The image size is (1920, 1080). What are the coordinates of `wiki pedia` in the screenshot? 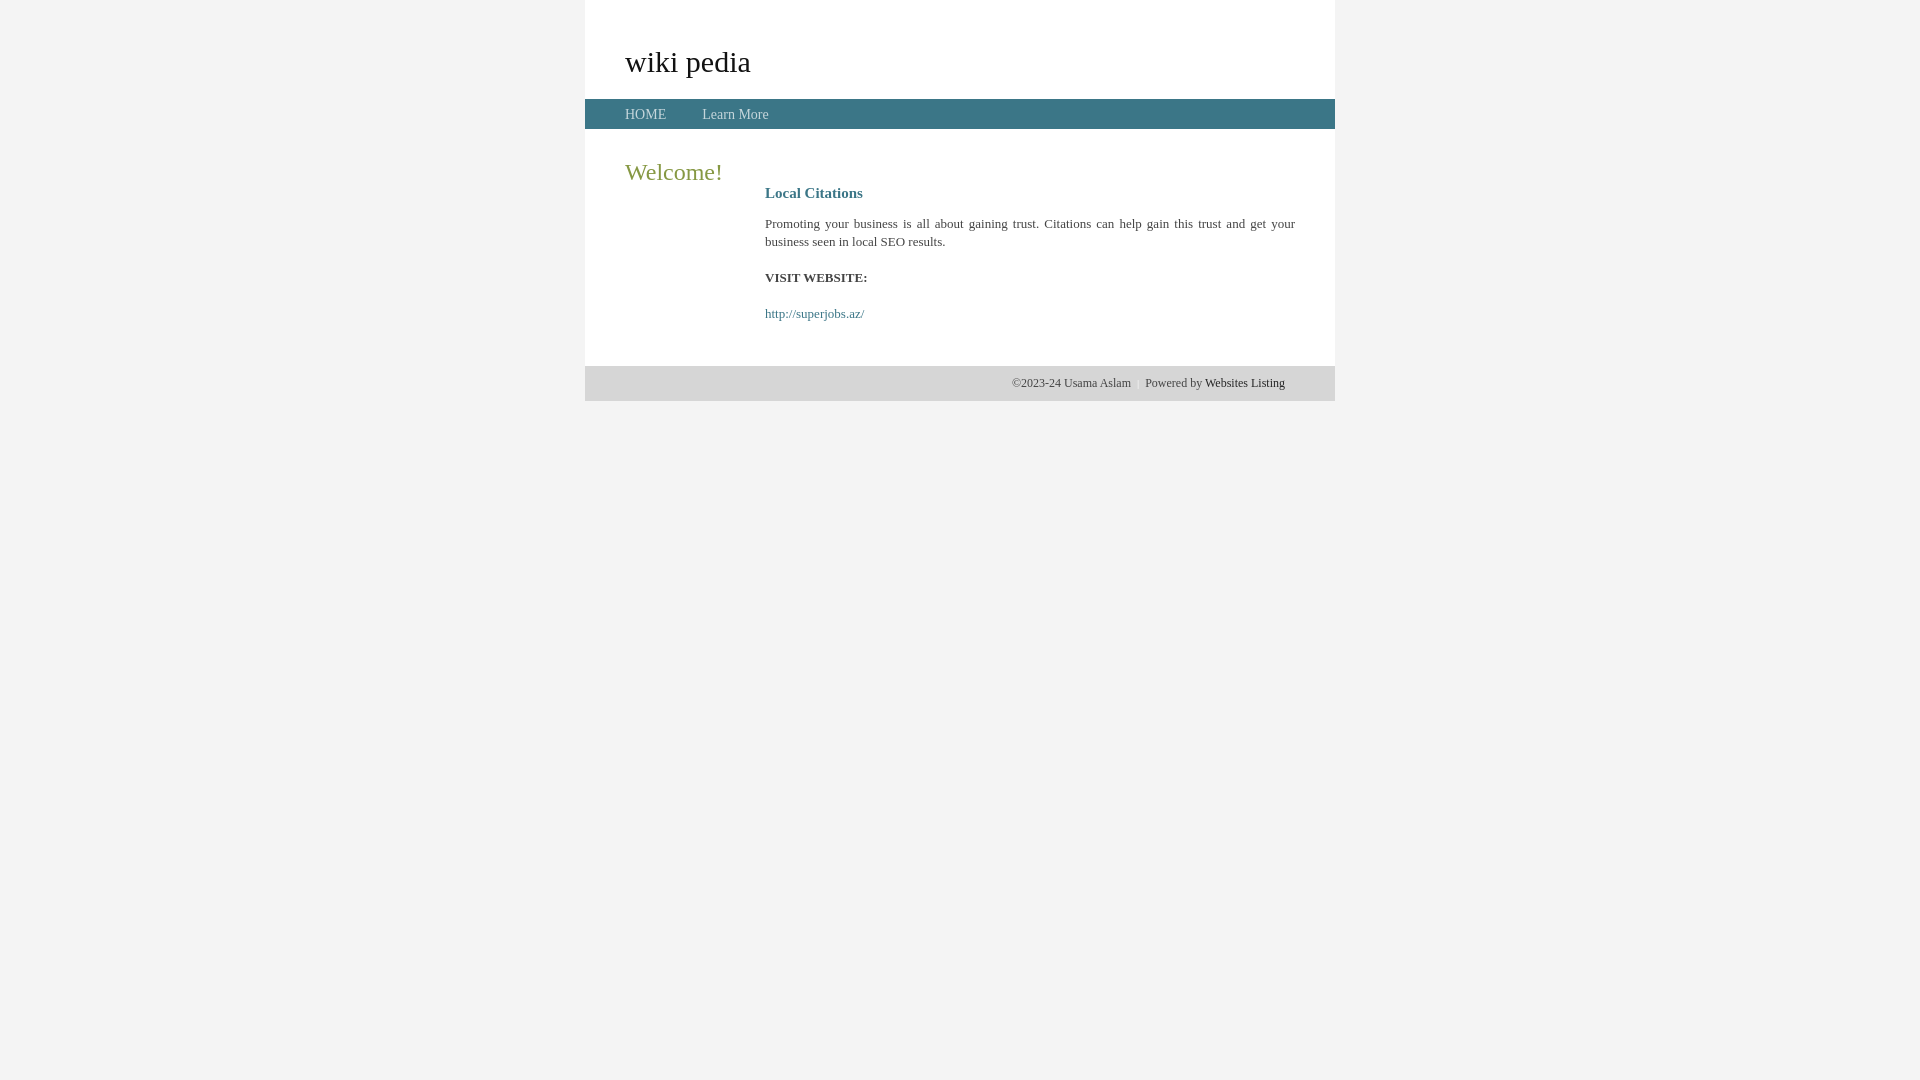 It's located at (688, 61).